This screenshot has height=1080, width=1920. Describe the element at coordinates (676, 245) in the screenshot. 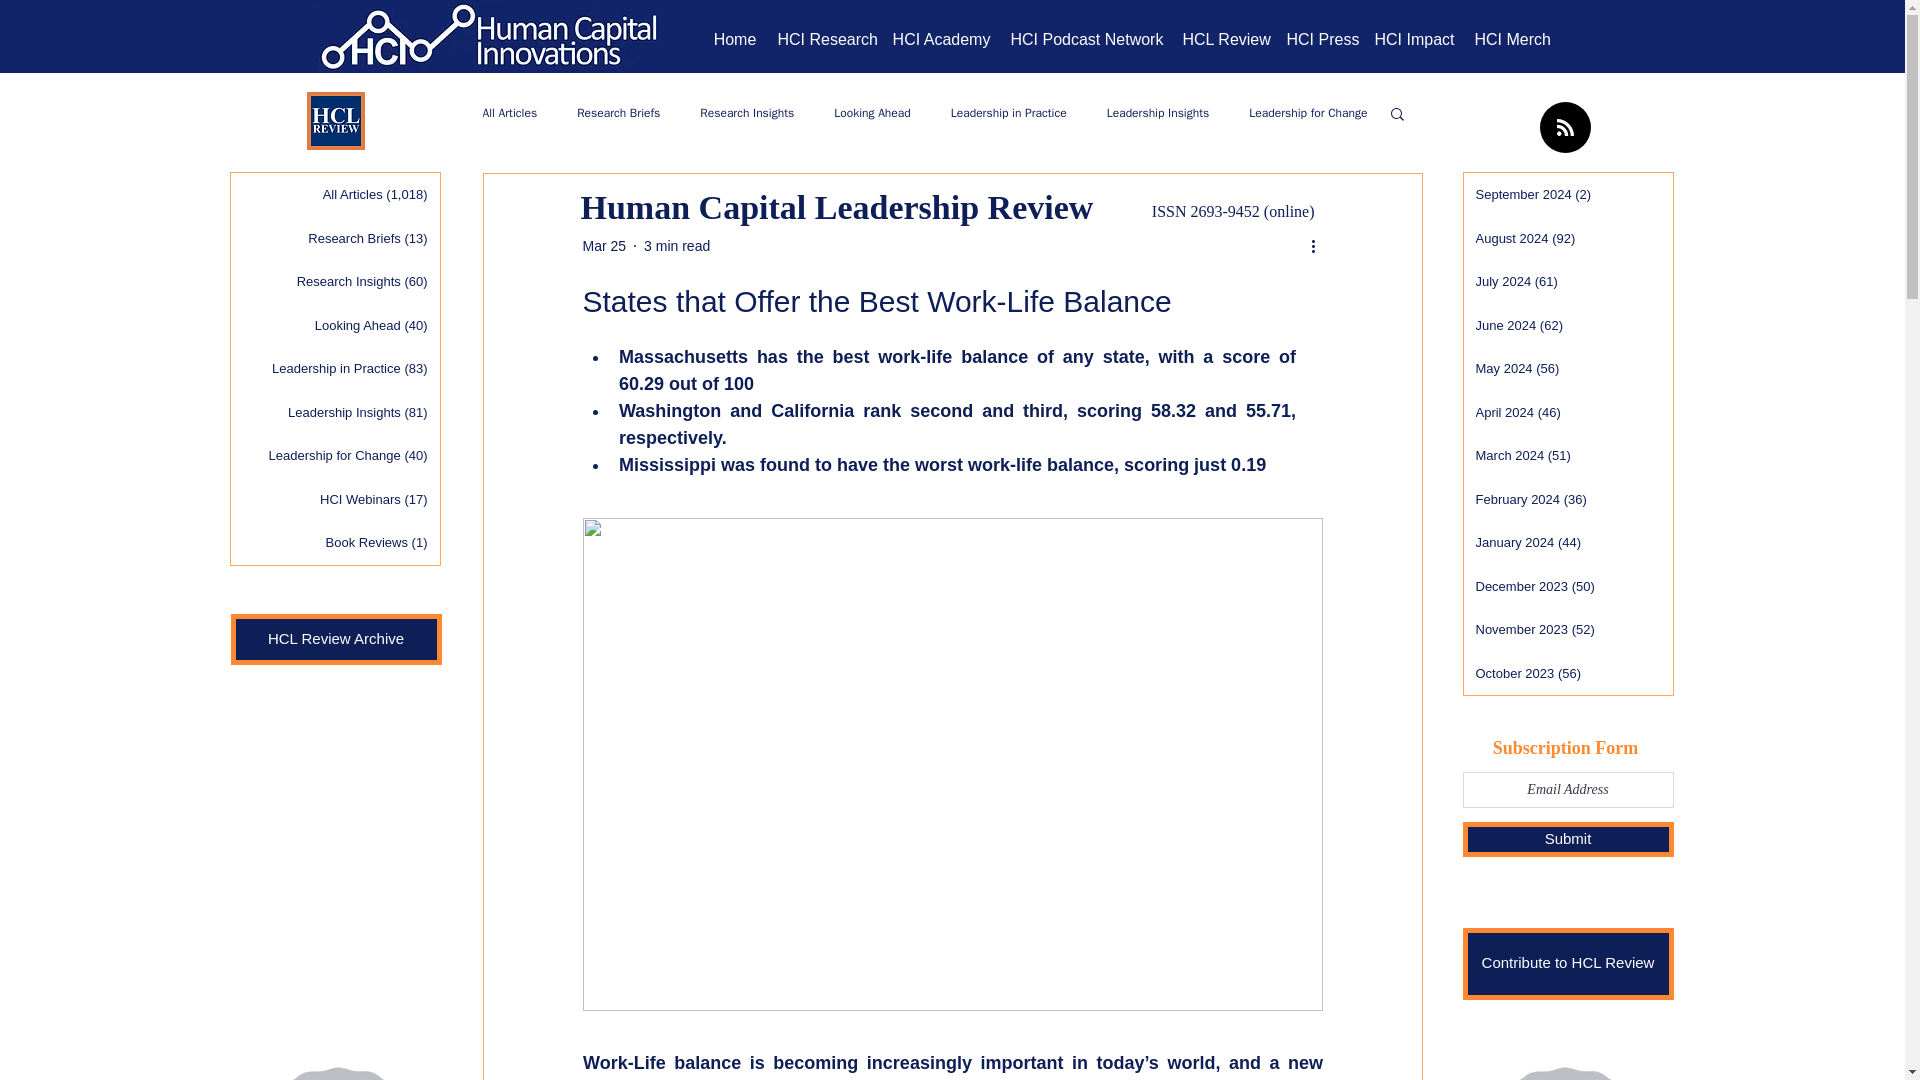

I see `3 min read` at that location.